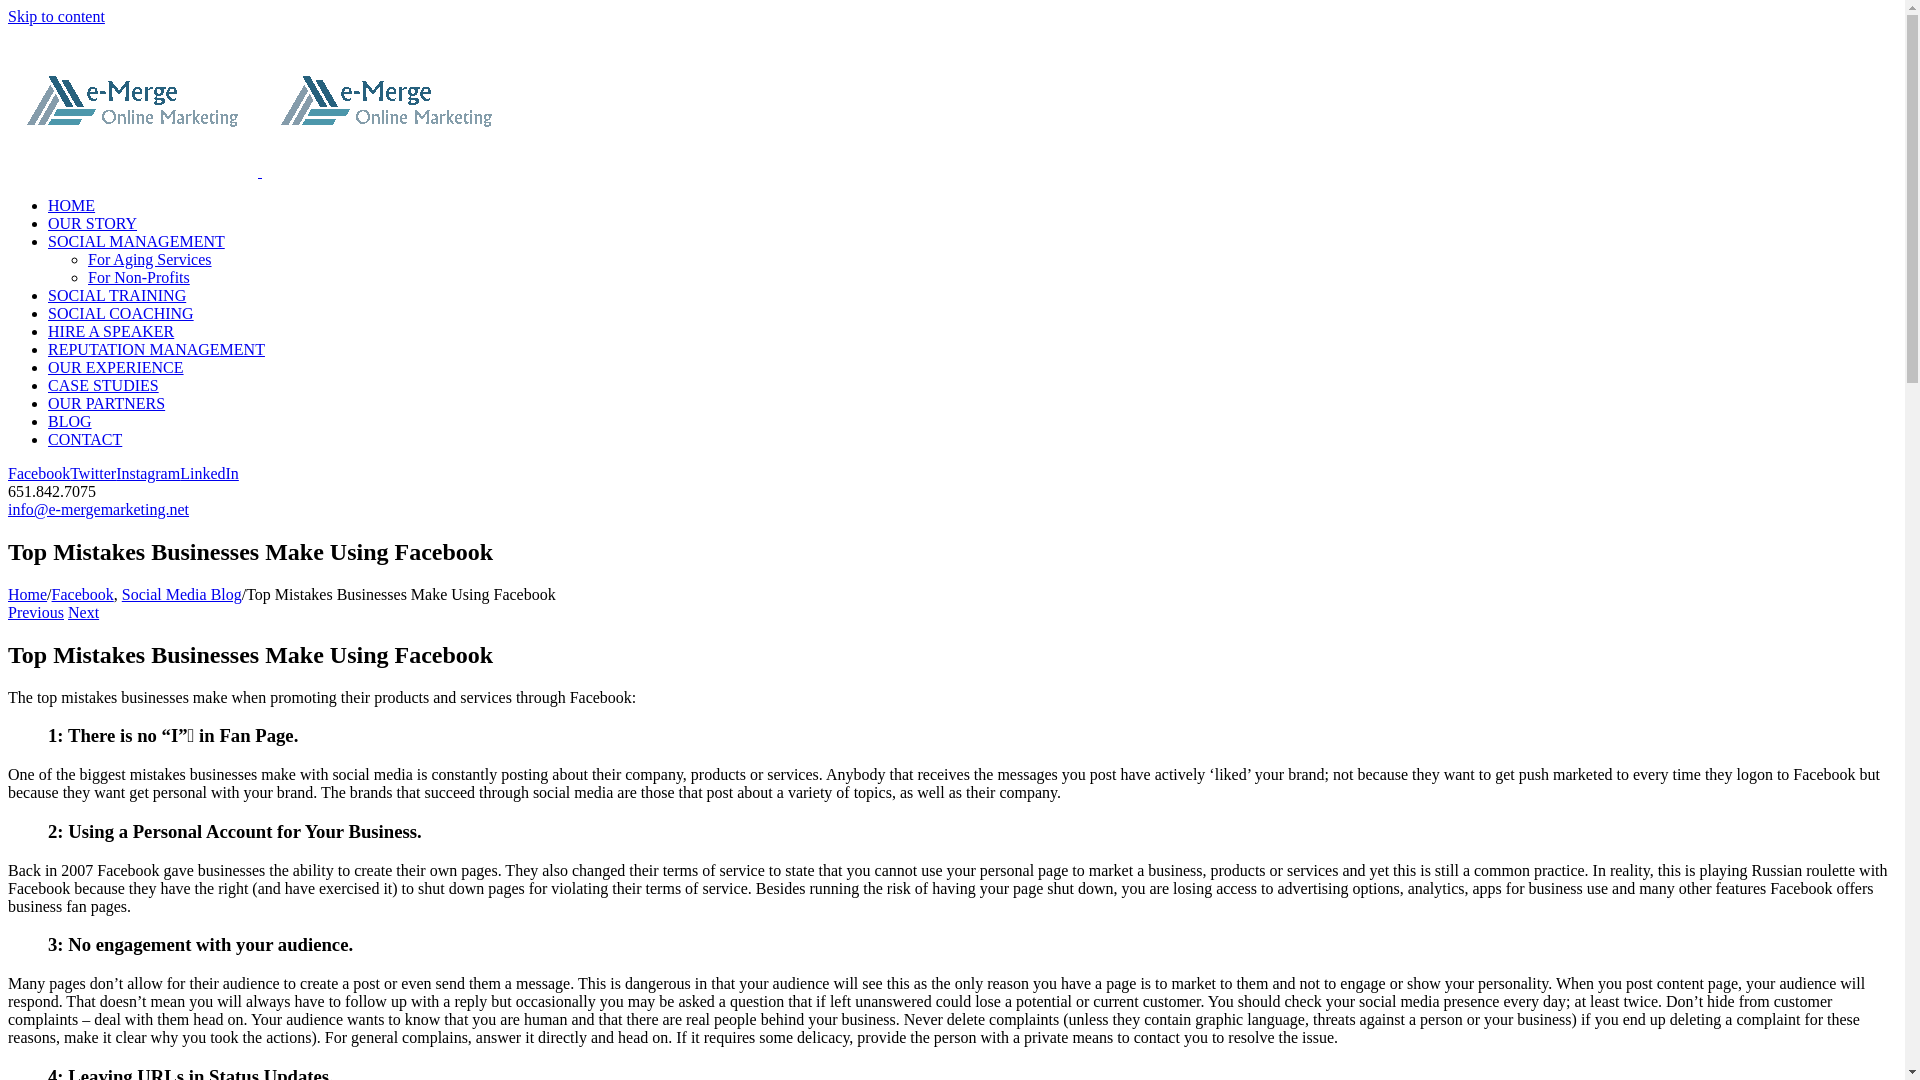 The height and width of the screenshot is (1080, 1920). I want to click on CASE STUDIES, so click(104, 385).